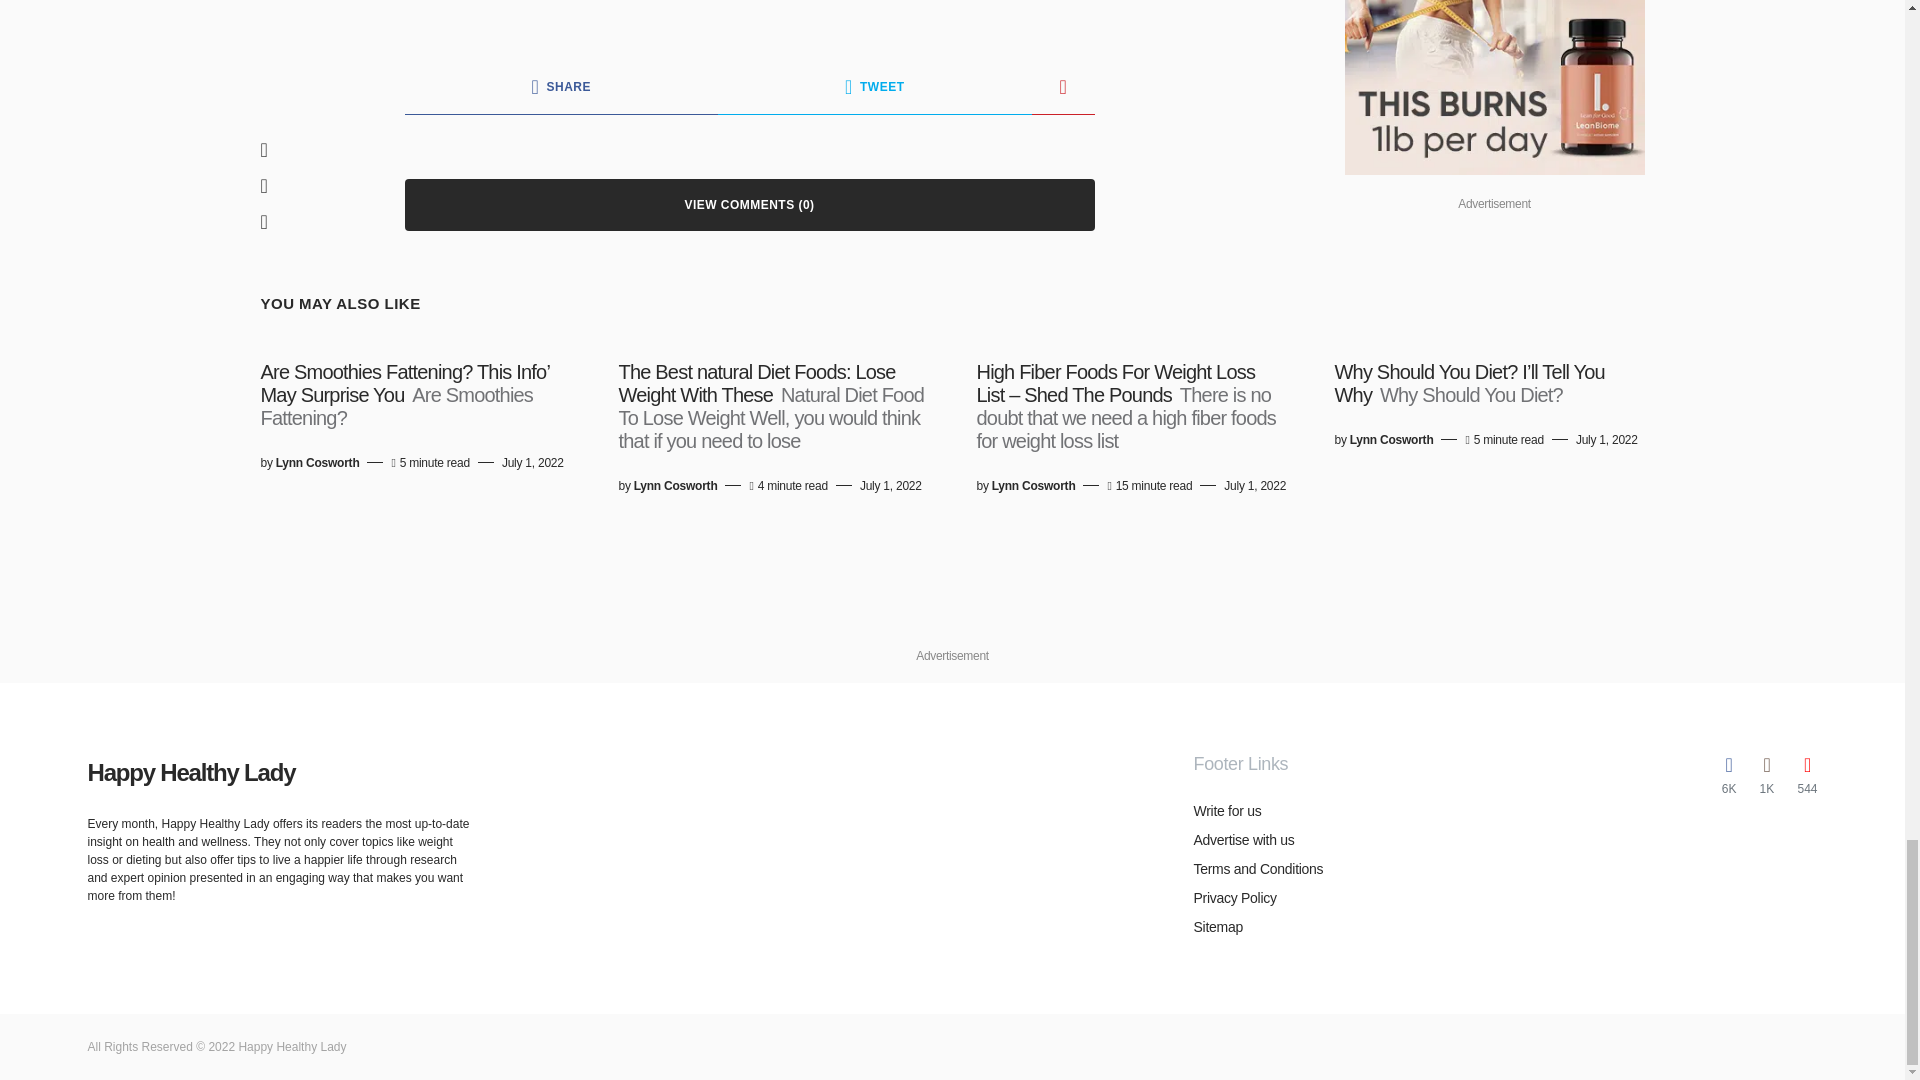 This screenshot has height=1080, width=1920. What do you see at coordinates (318, 462) in the screenshot?
I see `View all posts by Lynn Cosworth` at bounding box center [318, 462].